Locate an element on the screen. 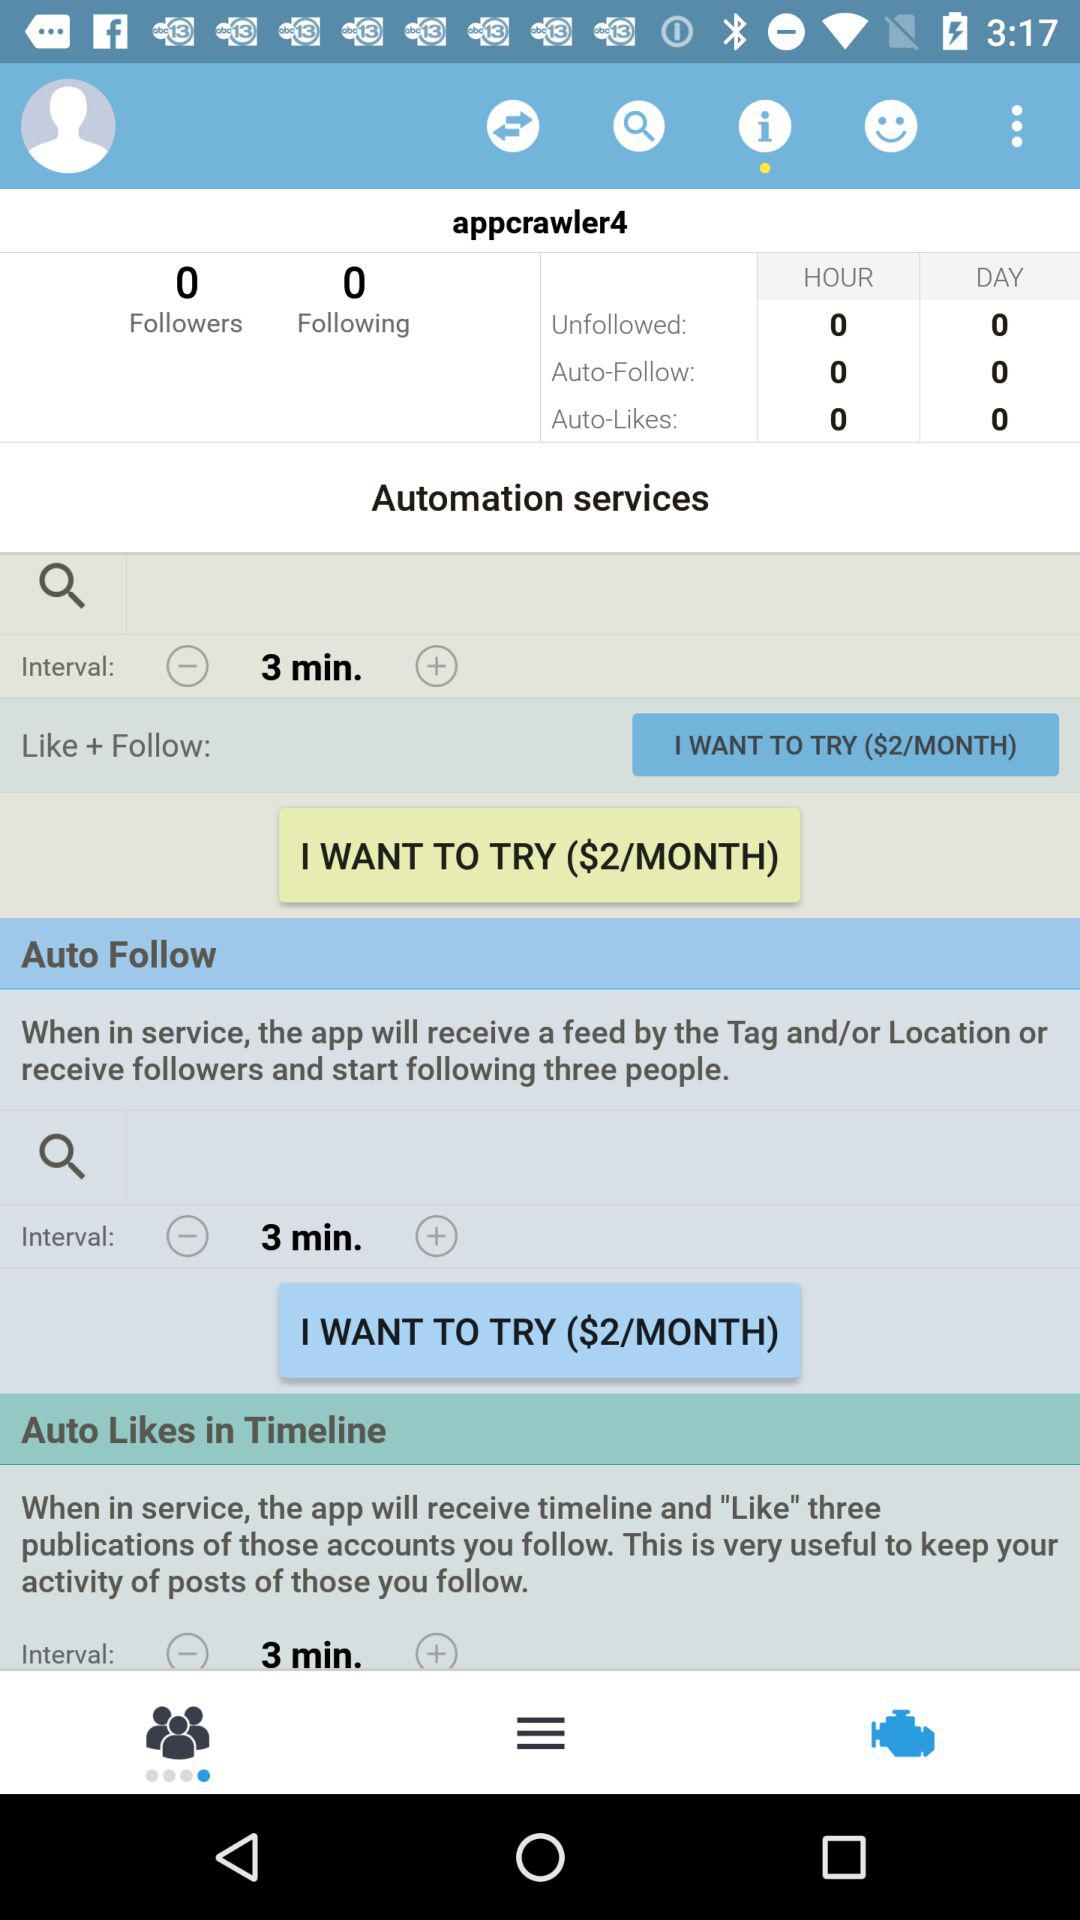  add time is located at coordinates (436, 1645).